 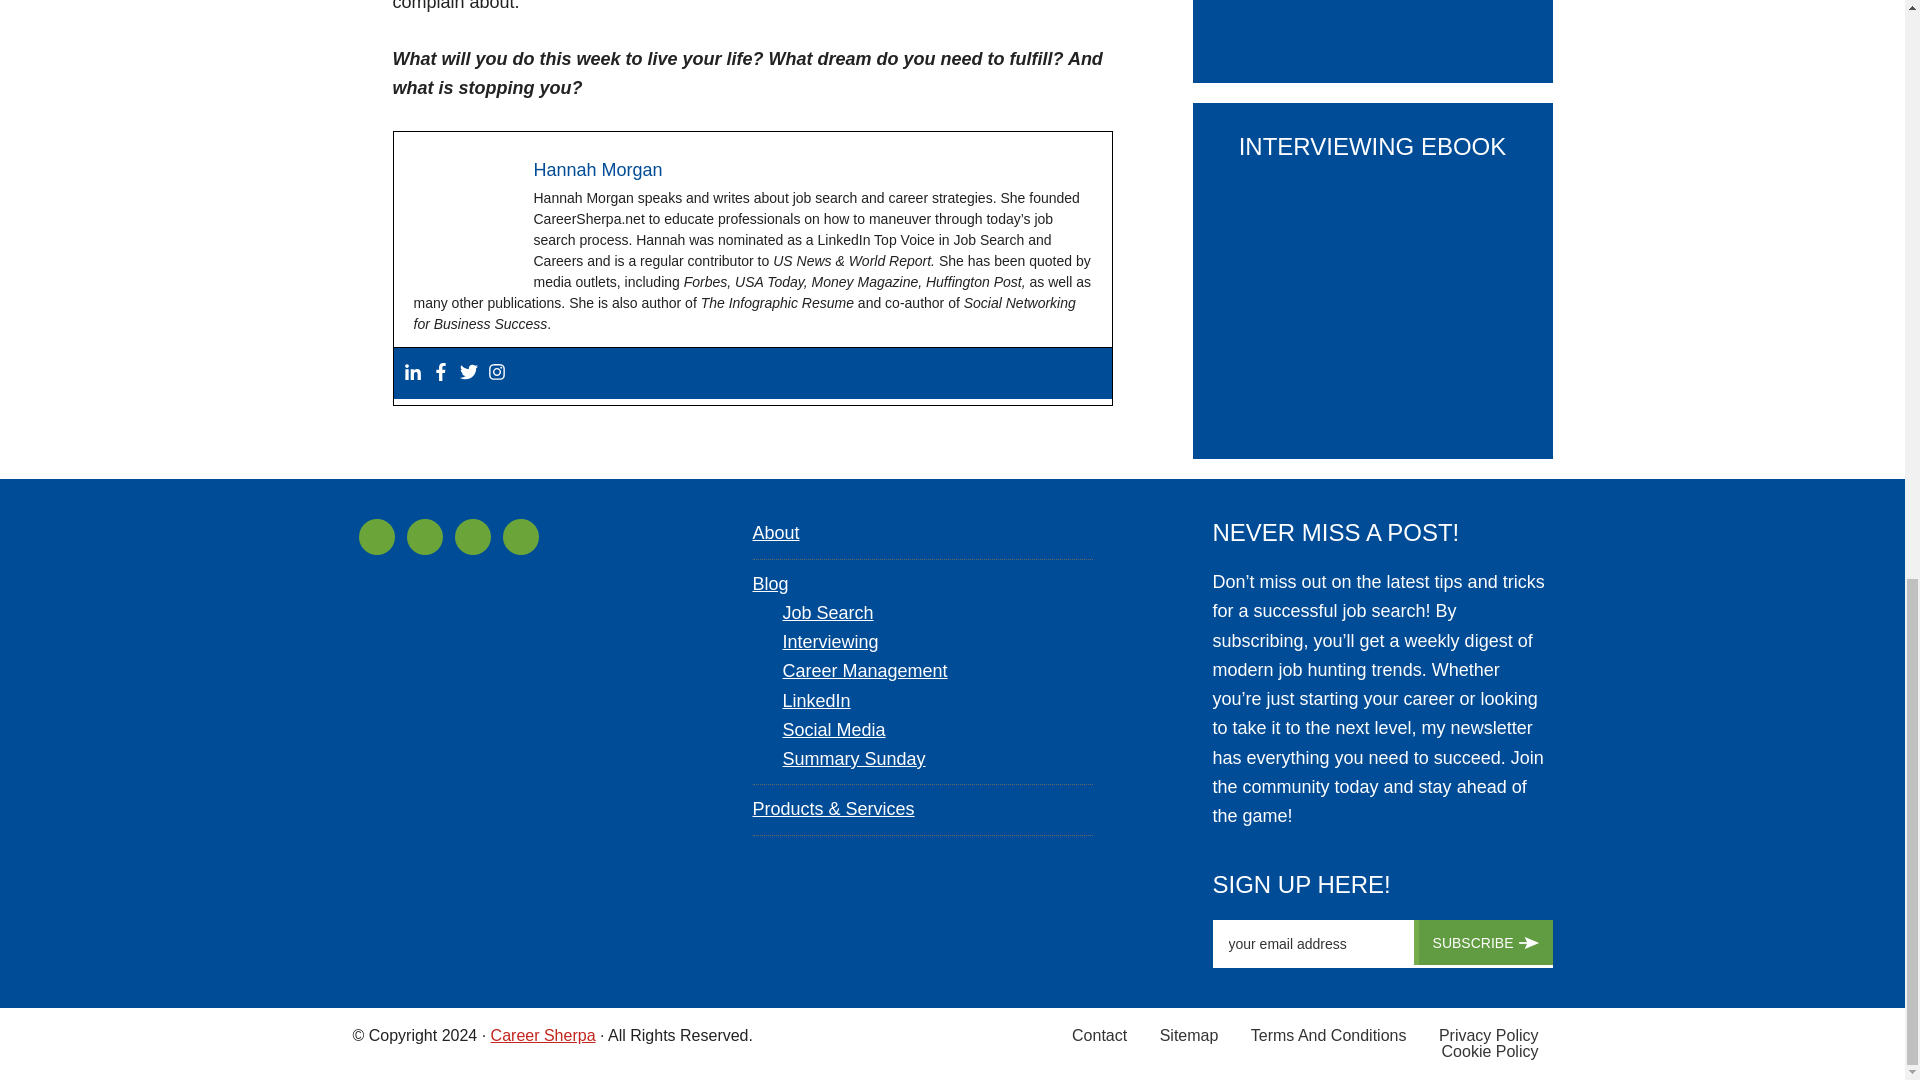 I want to click on Facebook, so click(x=440, y=373).